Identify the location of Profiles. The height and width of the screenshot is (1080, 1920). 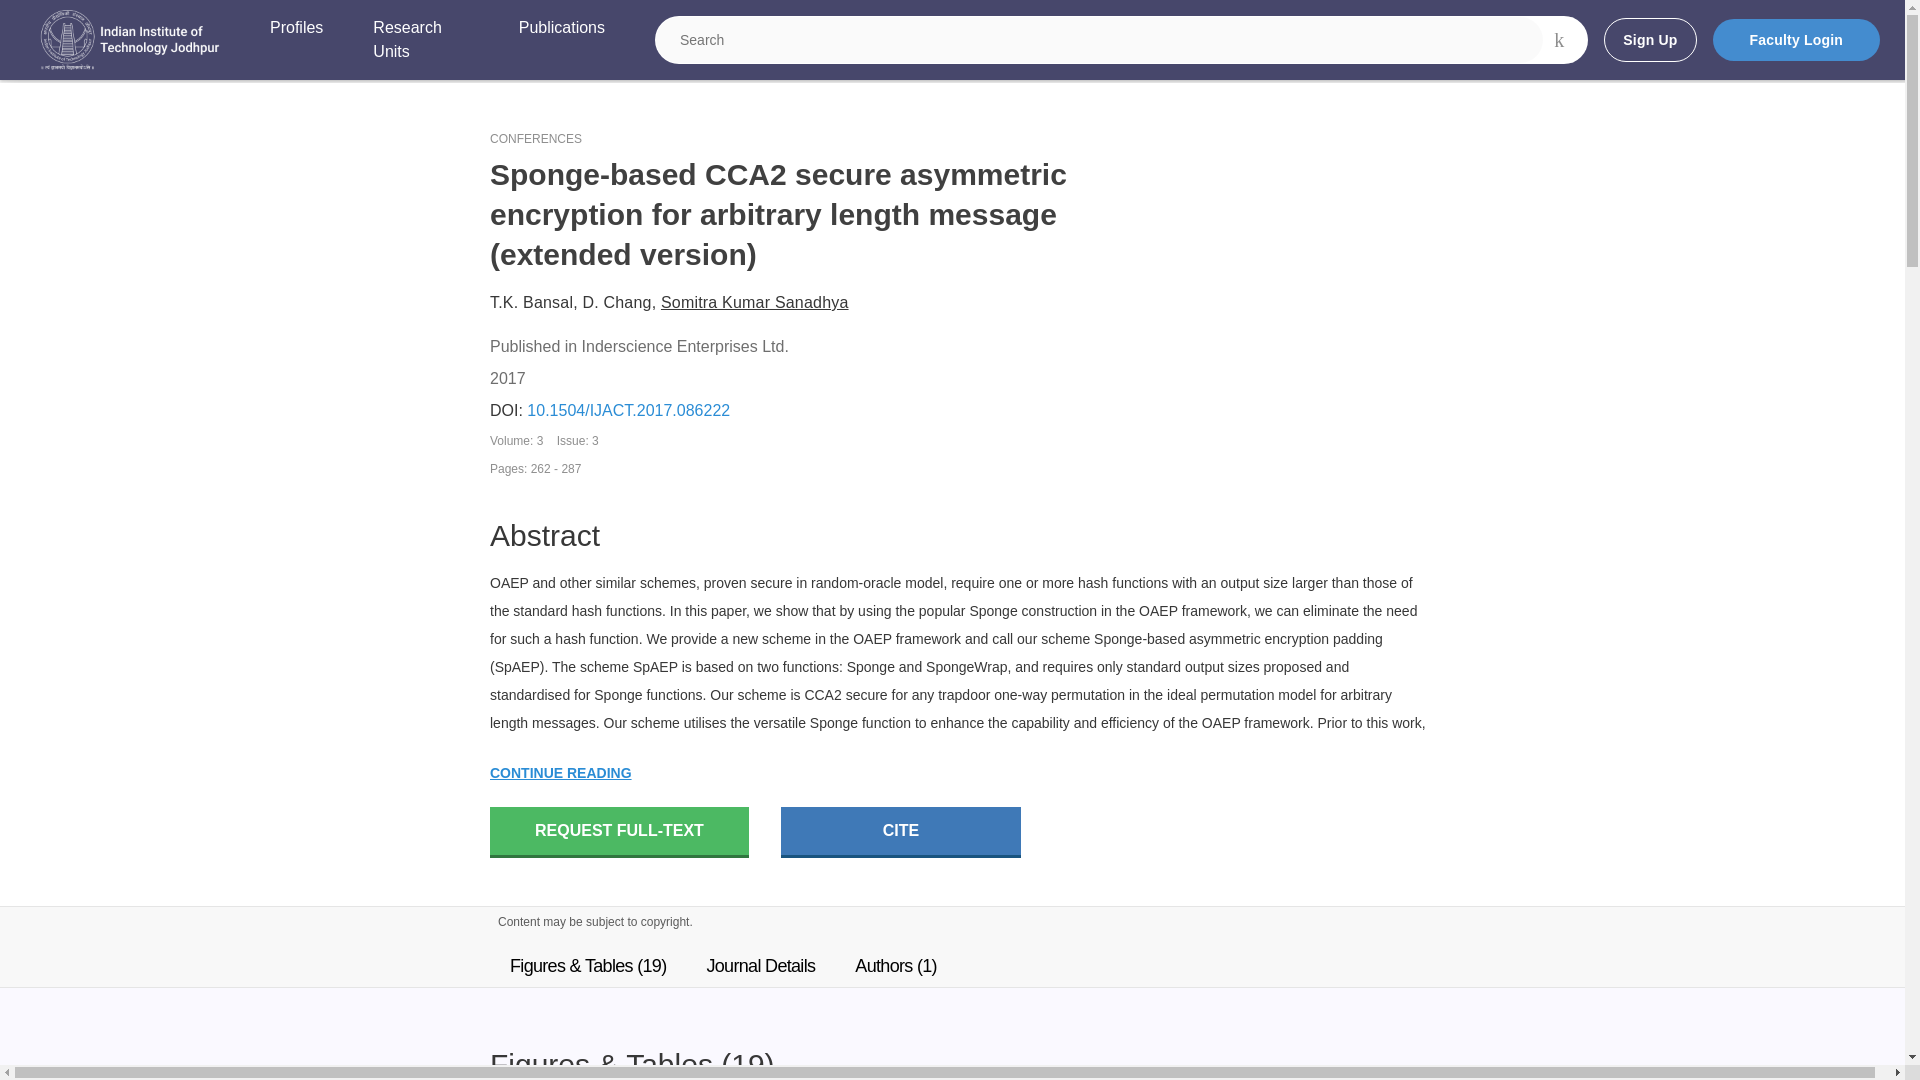
(296, 40).